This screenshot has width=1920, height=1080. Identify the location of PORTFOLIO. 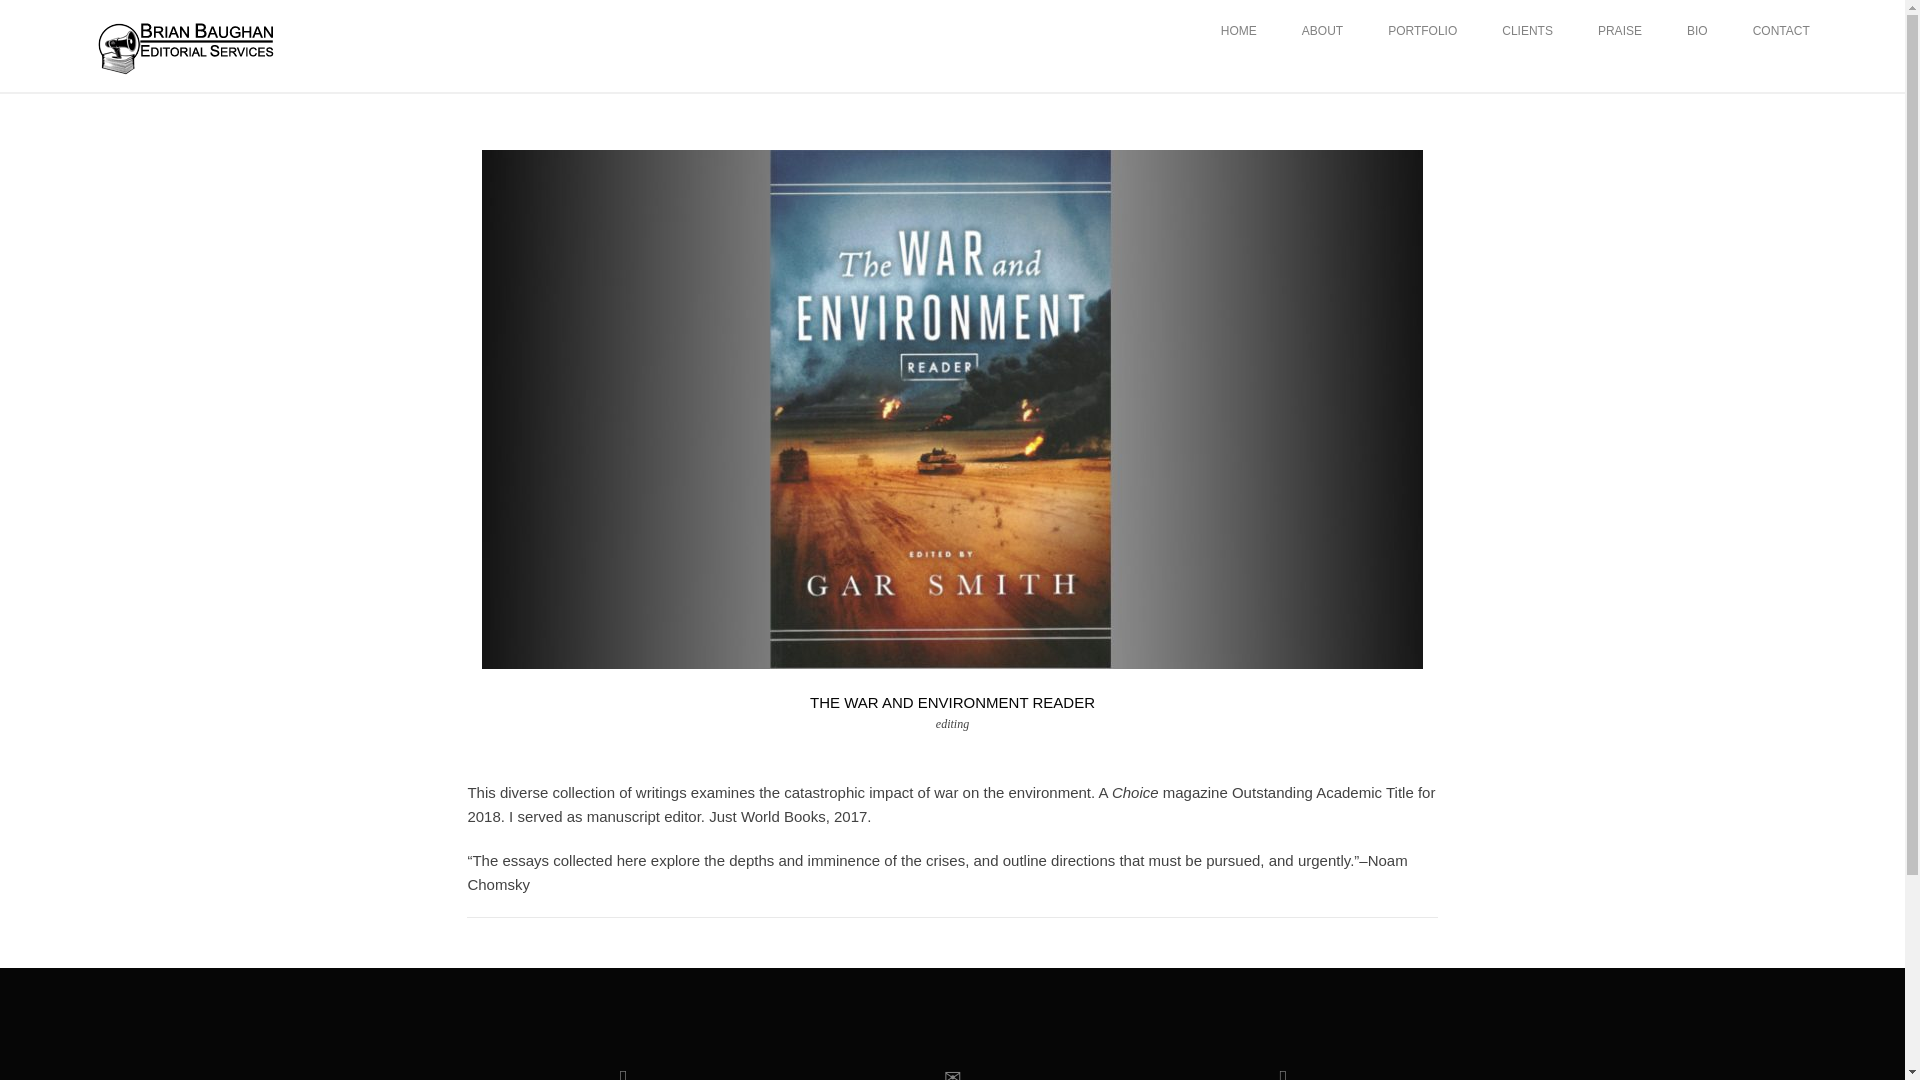
(1422, 30).